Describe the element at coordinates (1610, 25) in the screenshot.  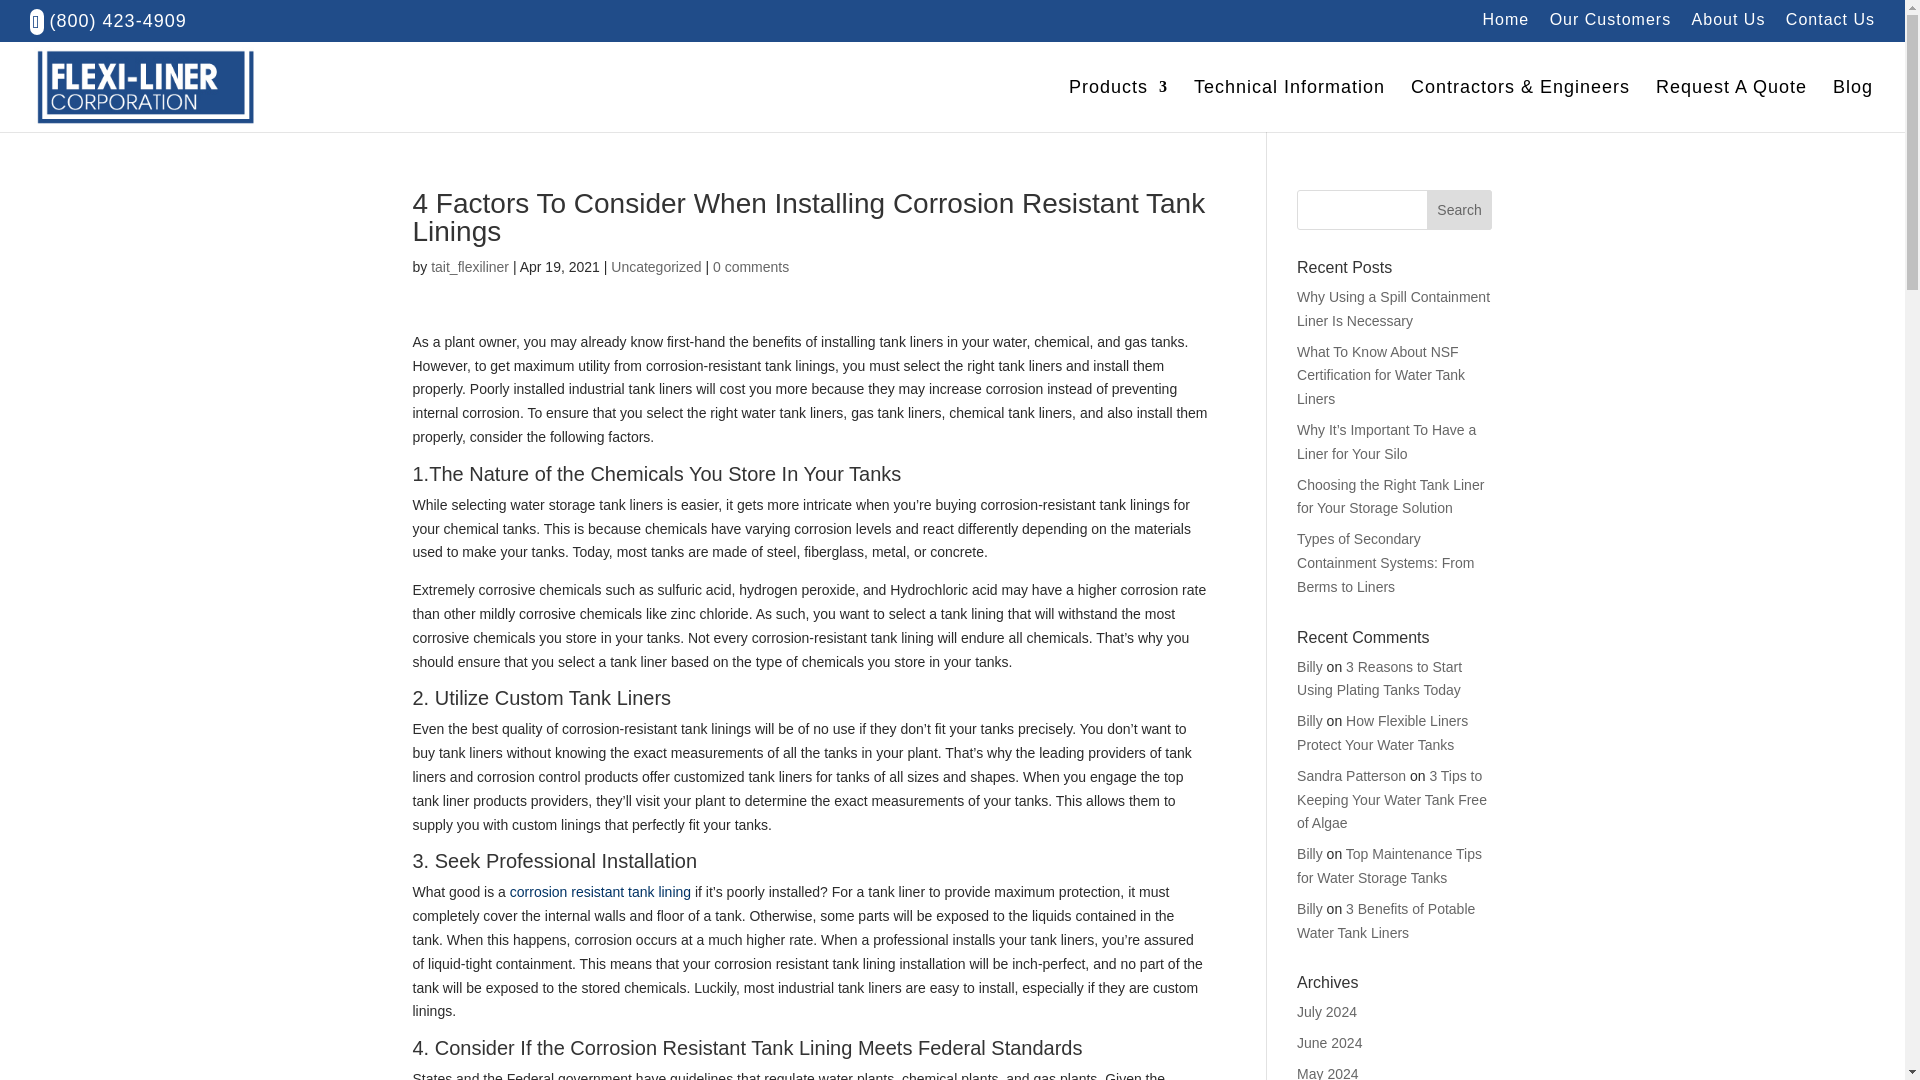
I see `Our Customers` at that location.